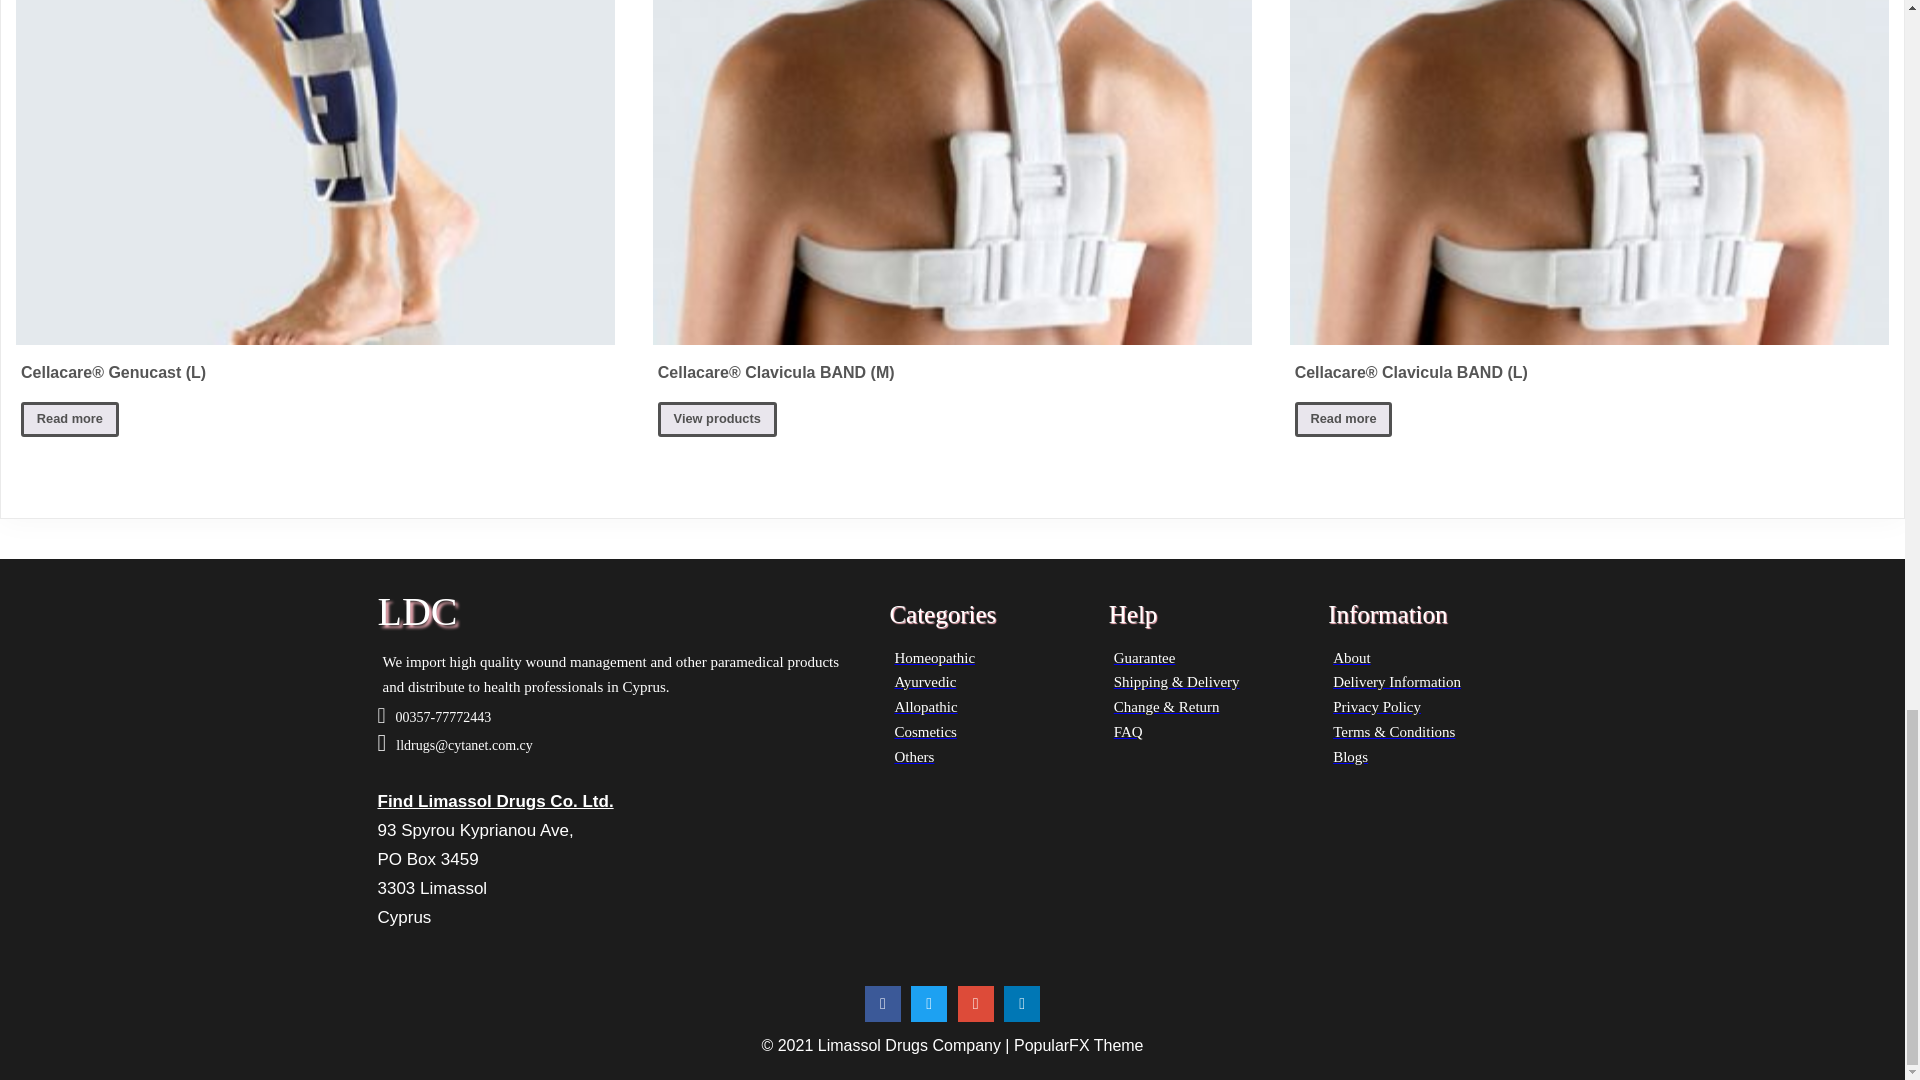 The height and width of the screenshot is (1080, 1920). Describe the element at coordinates (718, 419) in the screenshot. I see `View products` at that location.